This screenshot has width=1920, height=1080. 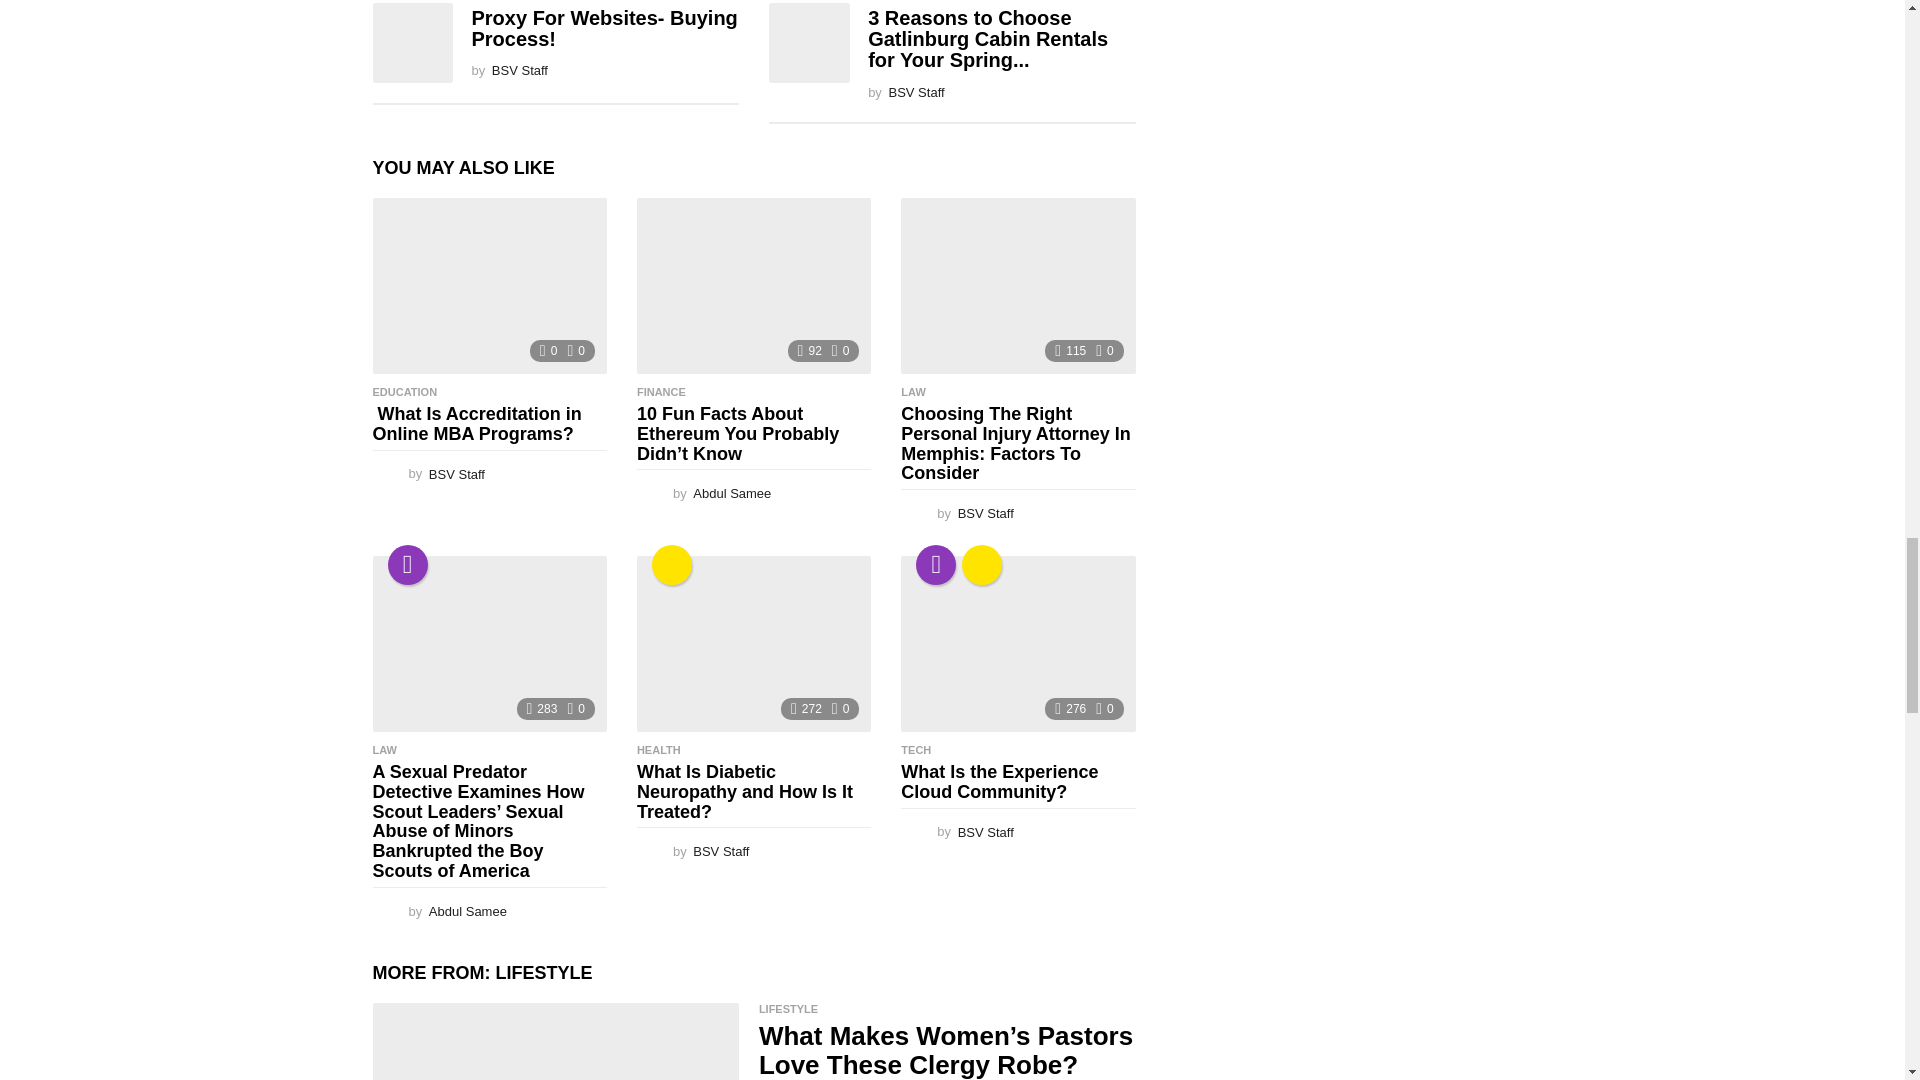 I want to click on Trending, so click(x=936, y=565).